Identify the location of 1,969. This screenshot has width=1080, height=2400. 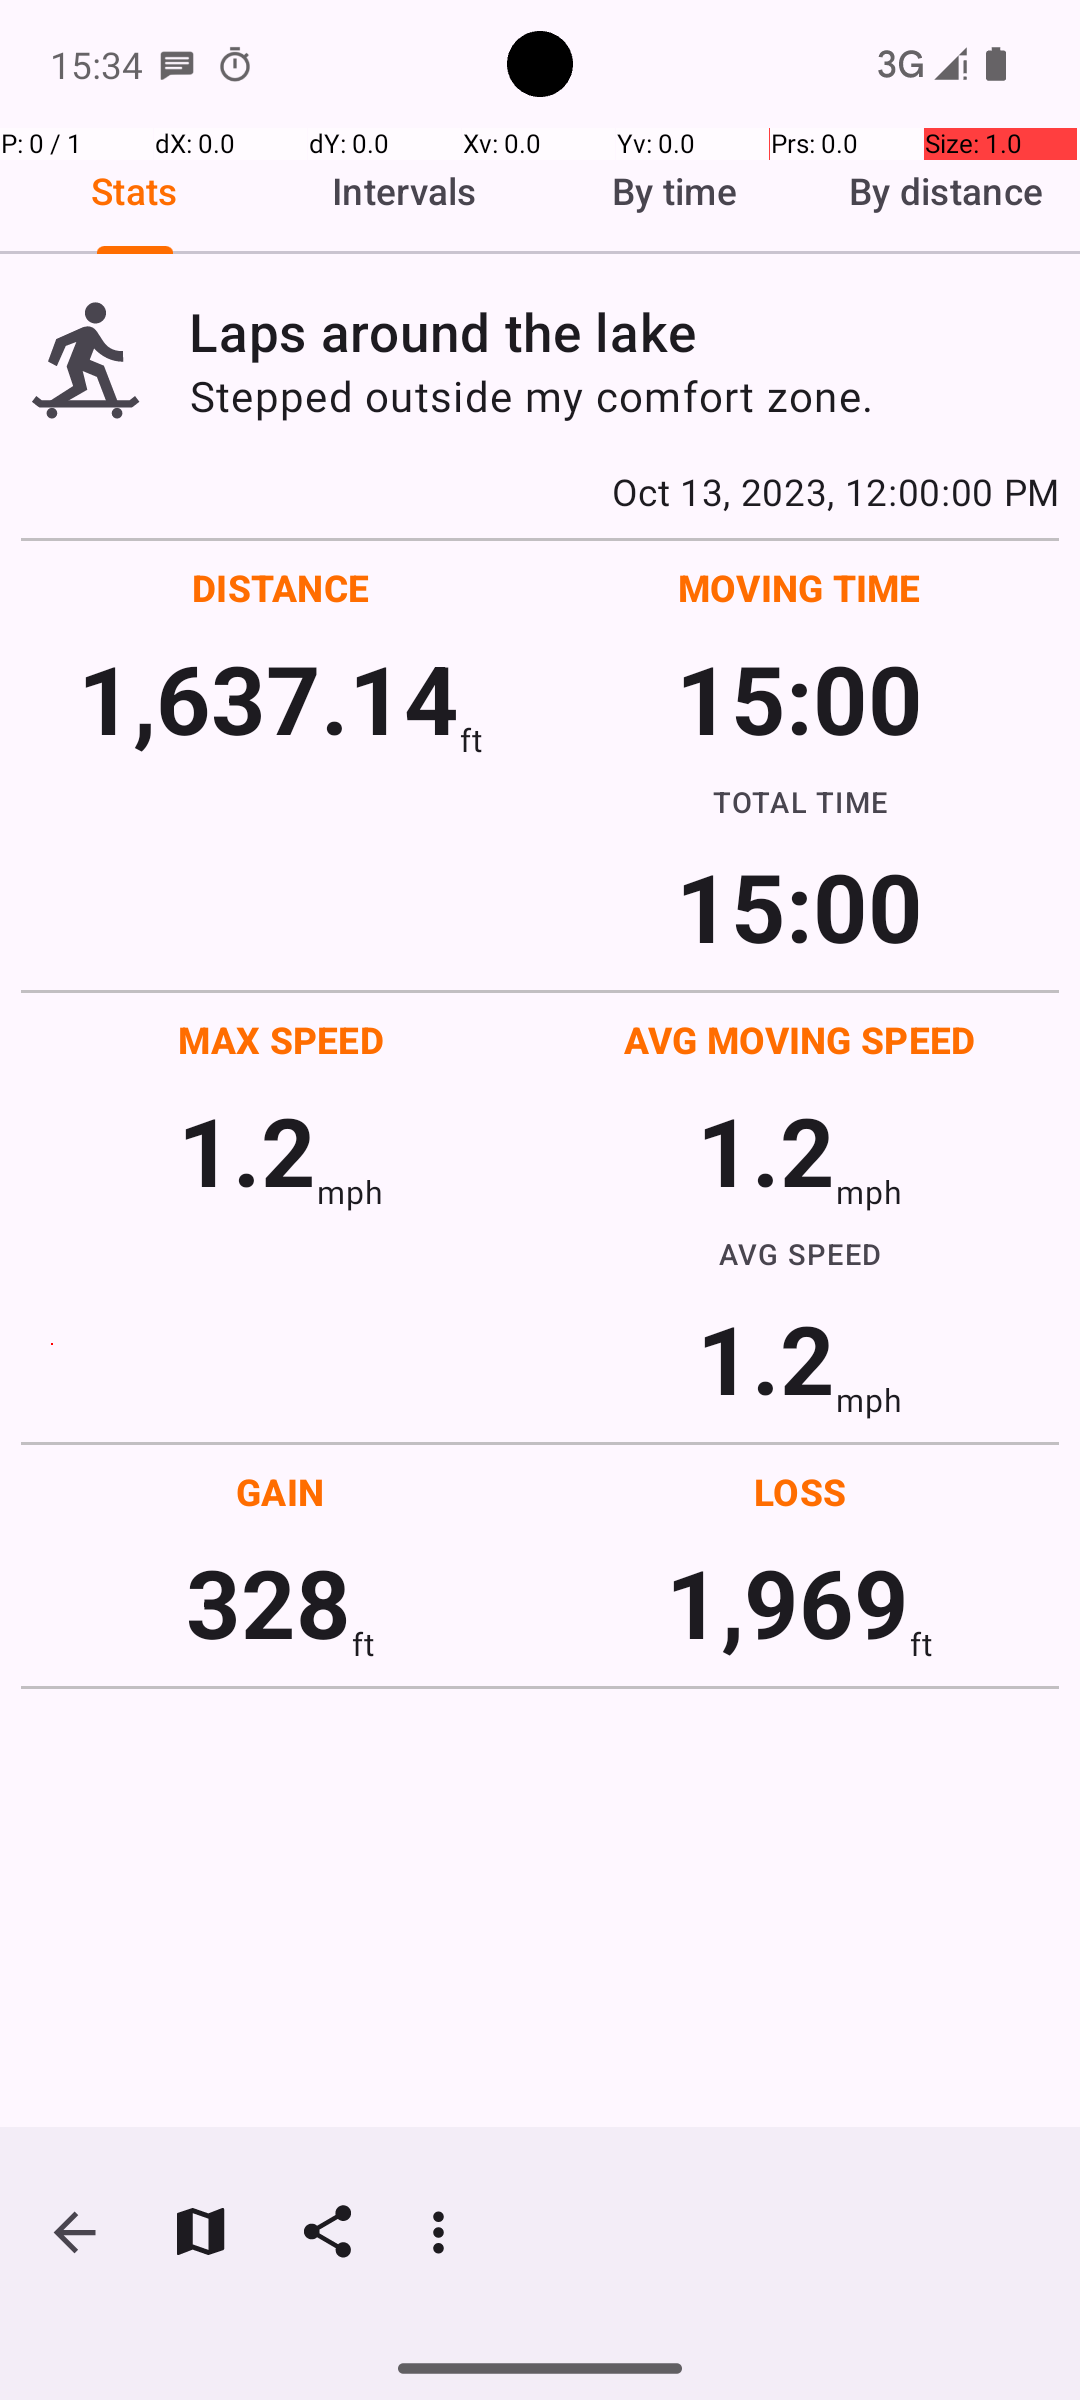
(788, 1602).